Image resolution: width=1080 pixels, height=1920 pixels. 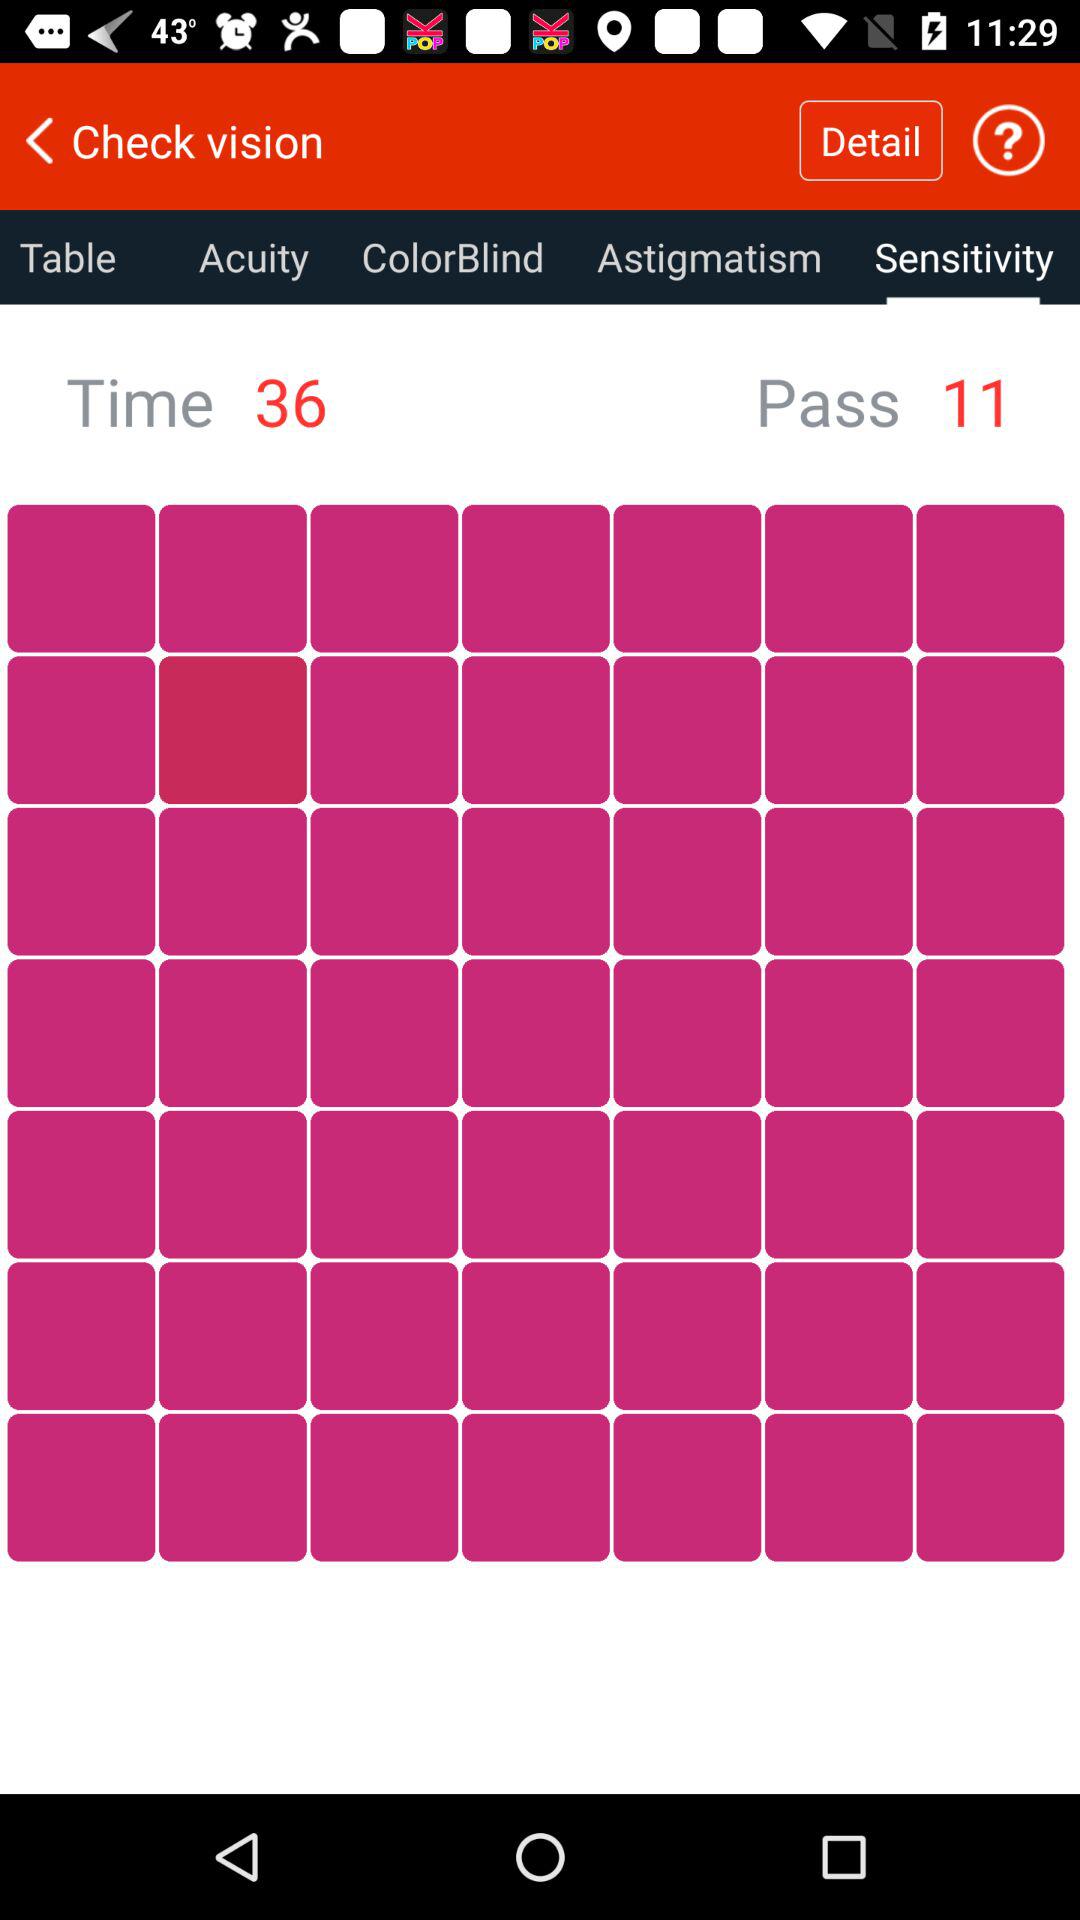 What do you see at coordinates (870, 140) in the screenshot?
I see `launch the item above astigmatism` at bounding box center [870, 140].